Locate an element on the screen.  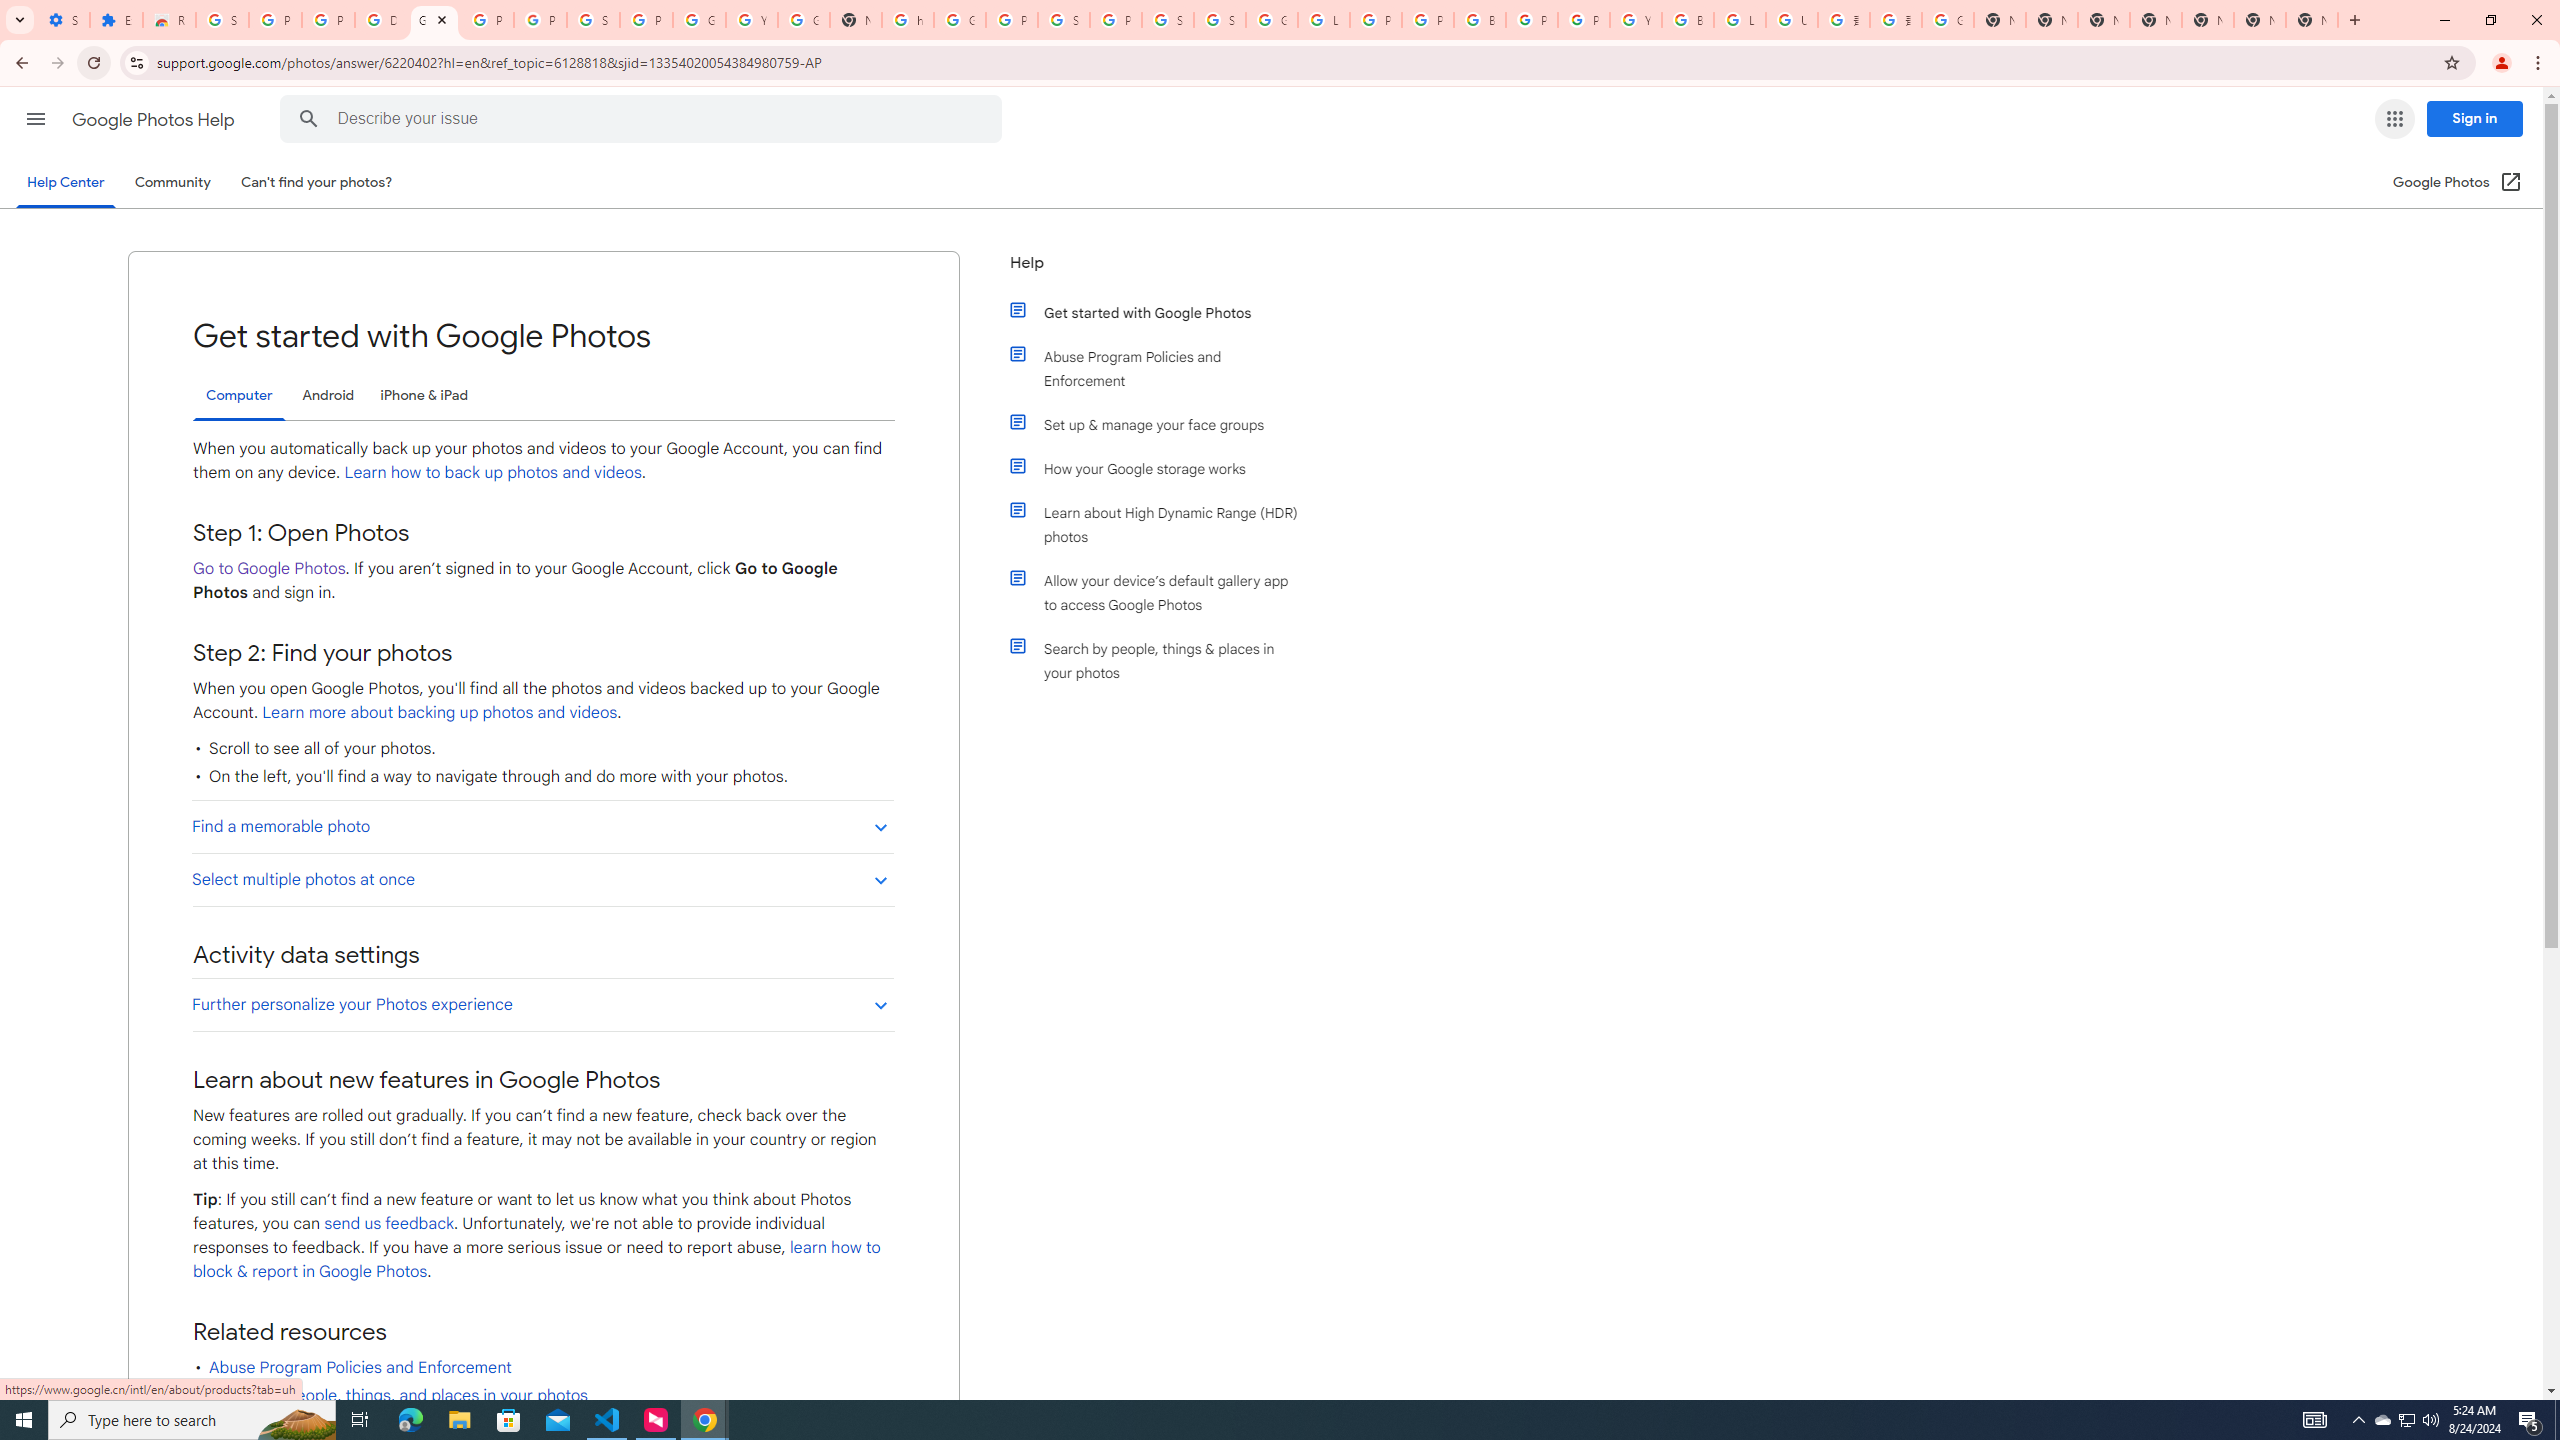
Google Account is located at coordinates (698, 20).